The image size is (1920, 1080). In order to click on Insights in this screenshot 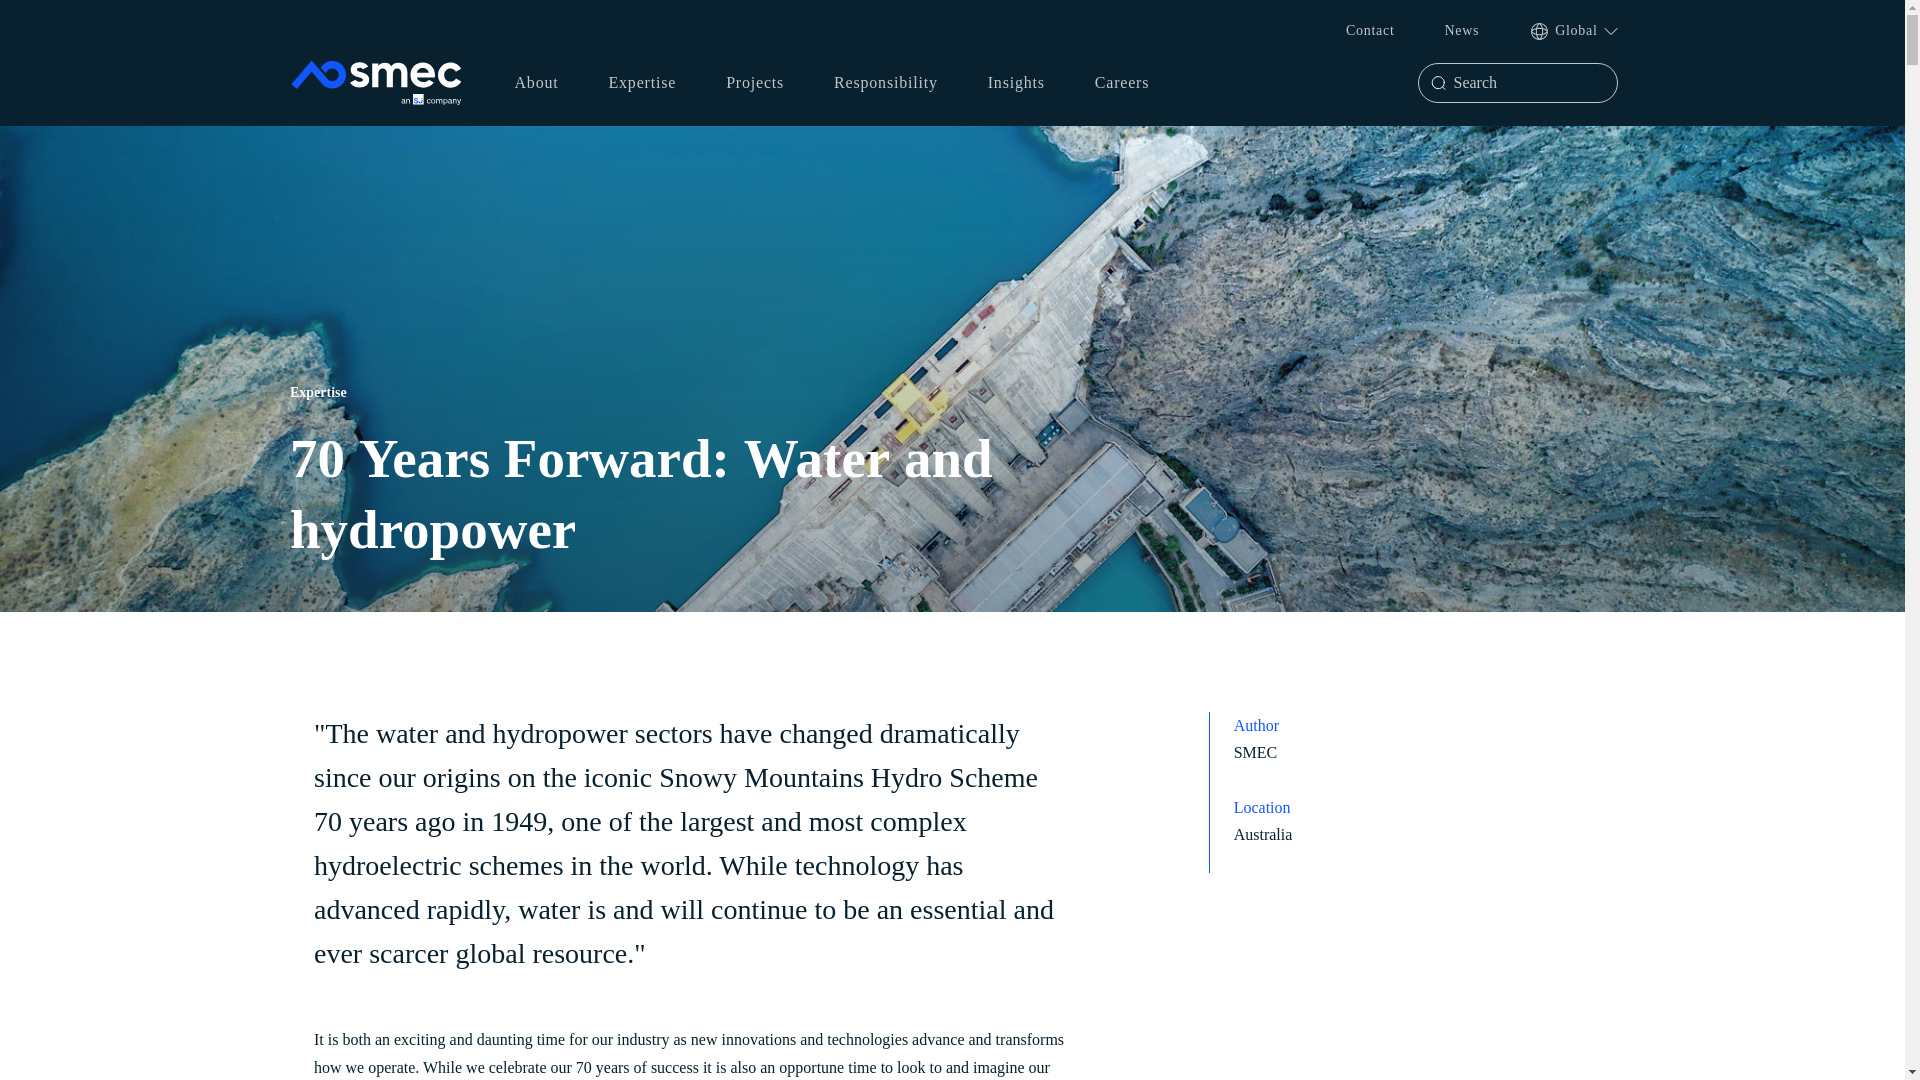, I will do `click(1016, 82)`.